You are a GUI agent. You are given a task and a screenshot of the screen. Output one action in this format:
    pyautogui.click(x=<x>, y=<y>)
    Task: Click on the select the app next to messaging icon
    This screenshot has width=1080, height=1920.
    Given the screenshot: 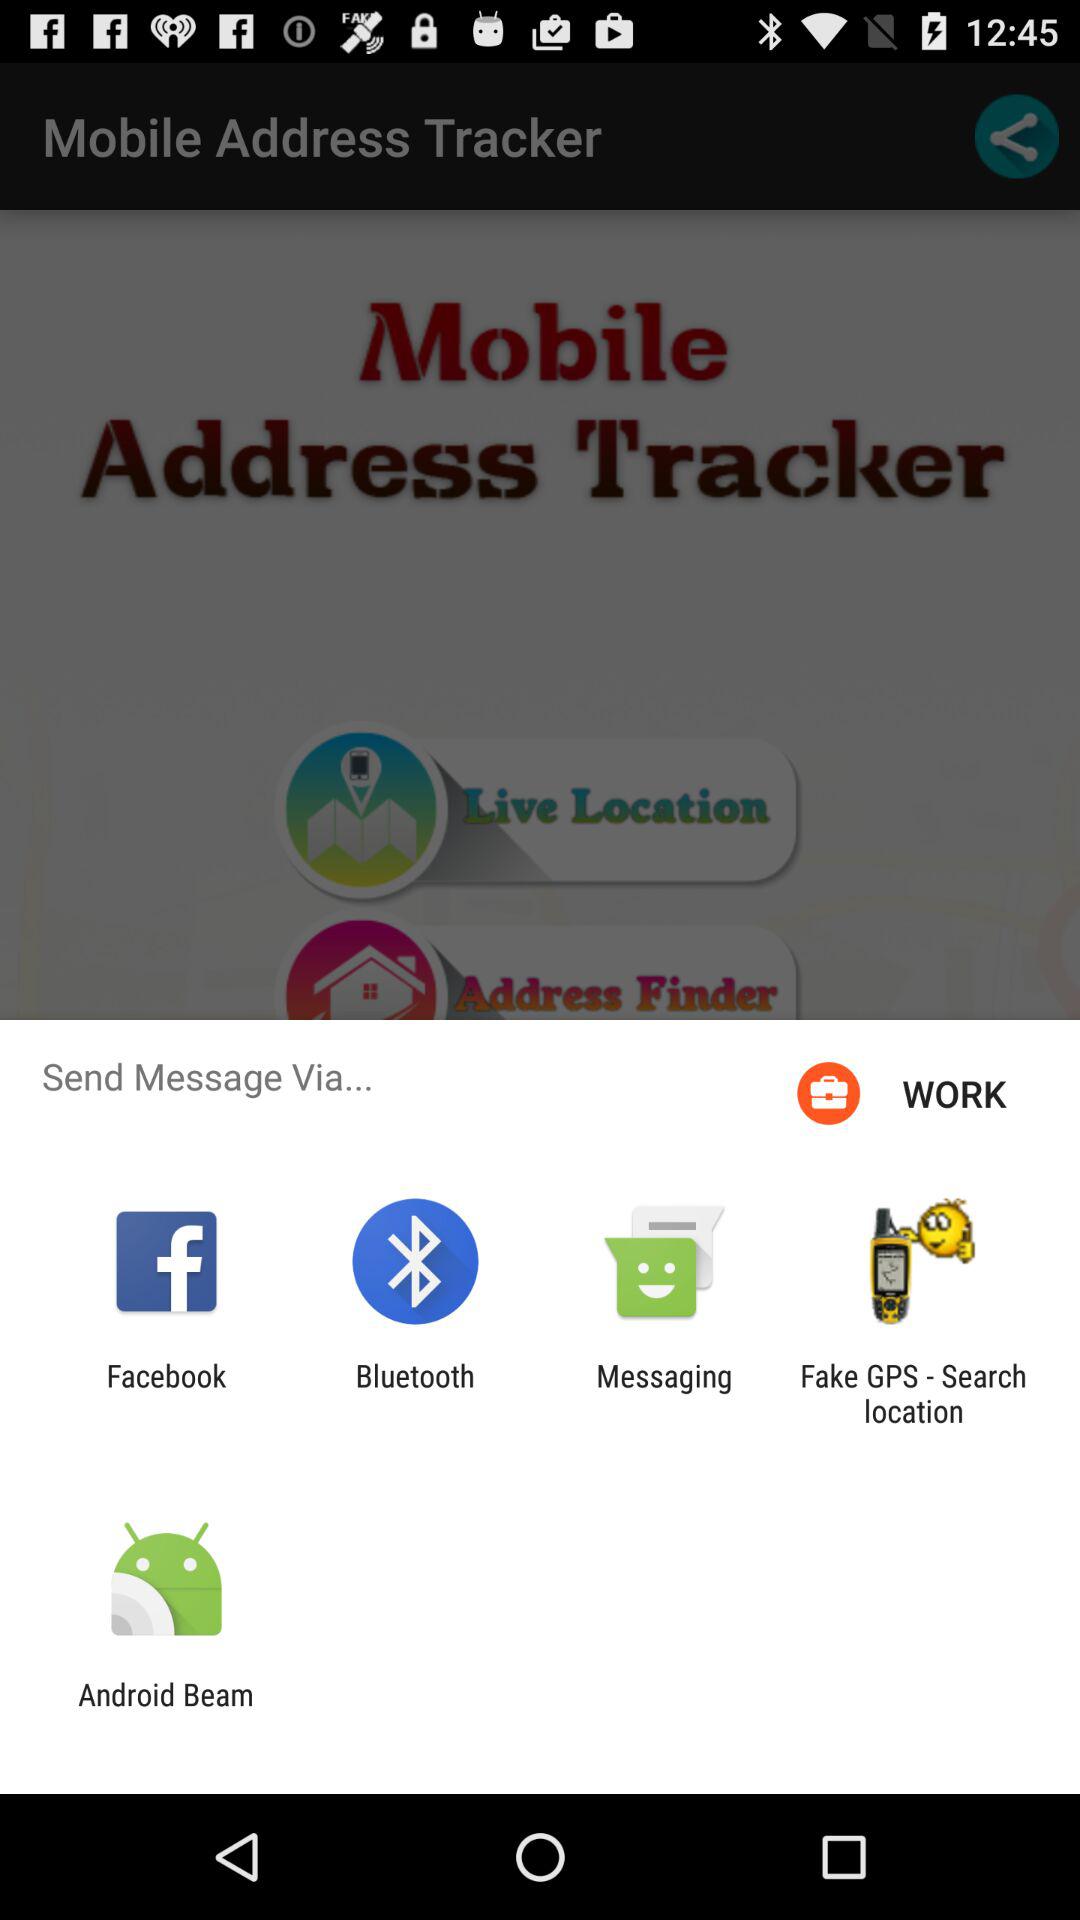 What is the action you would take?
    pyautogui.click(x=913, y=1393)
    